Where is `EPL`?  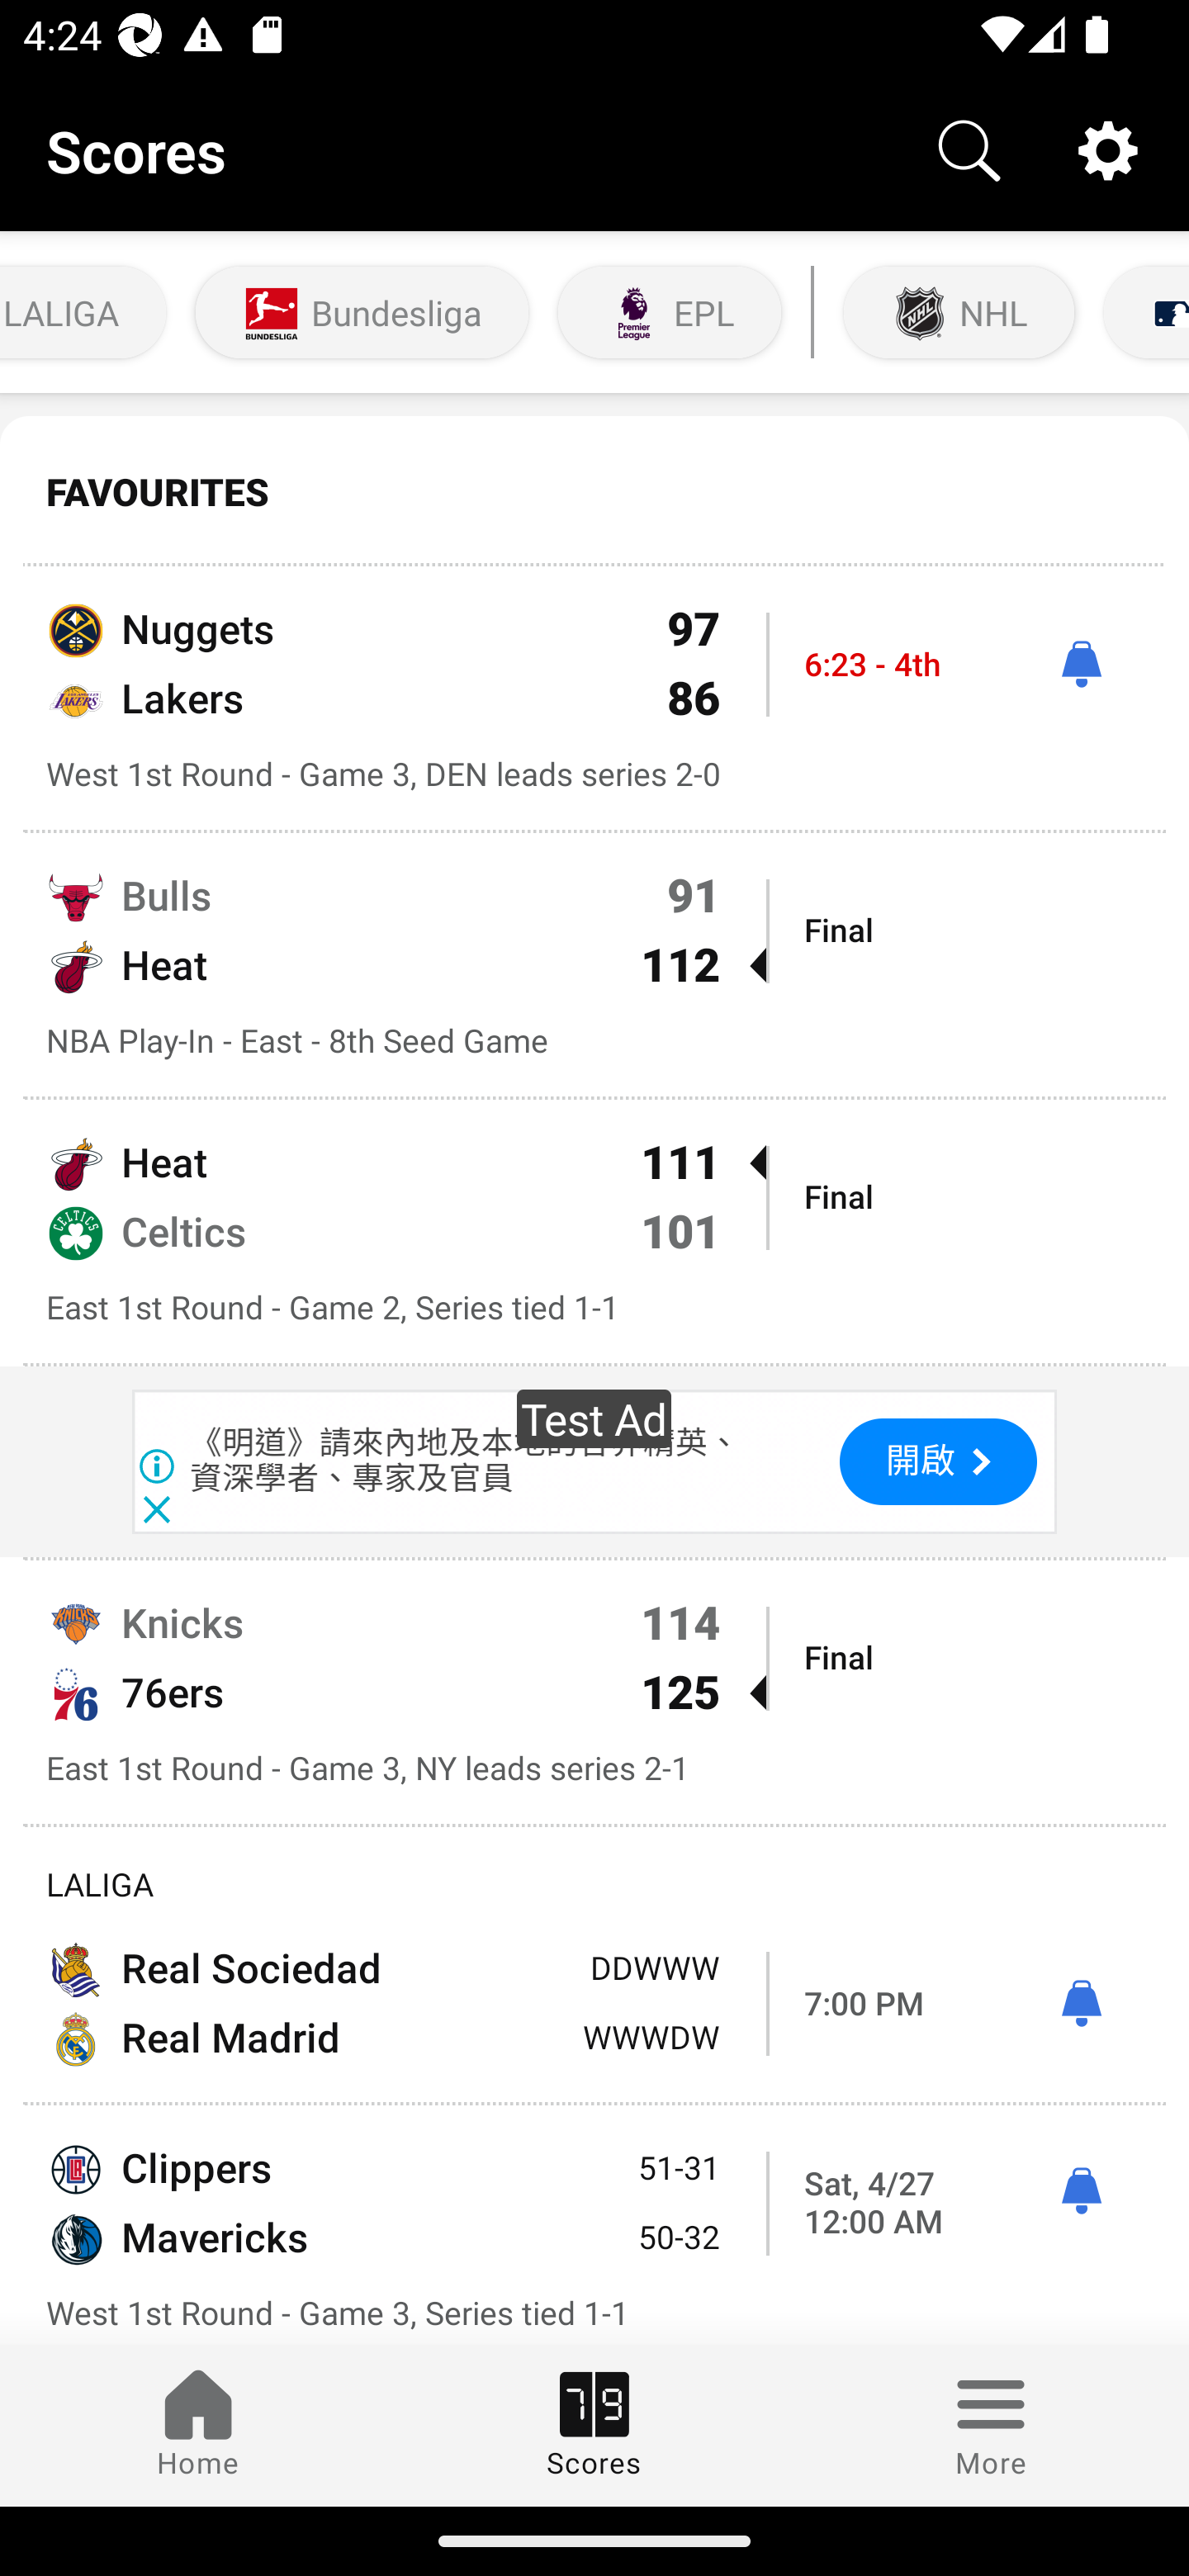 EPL is located at coordinates (670, 313).